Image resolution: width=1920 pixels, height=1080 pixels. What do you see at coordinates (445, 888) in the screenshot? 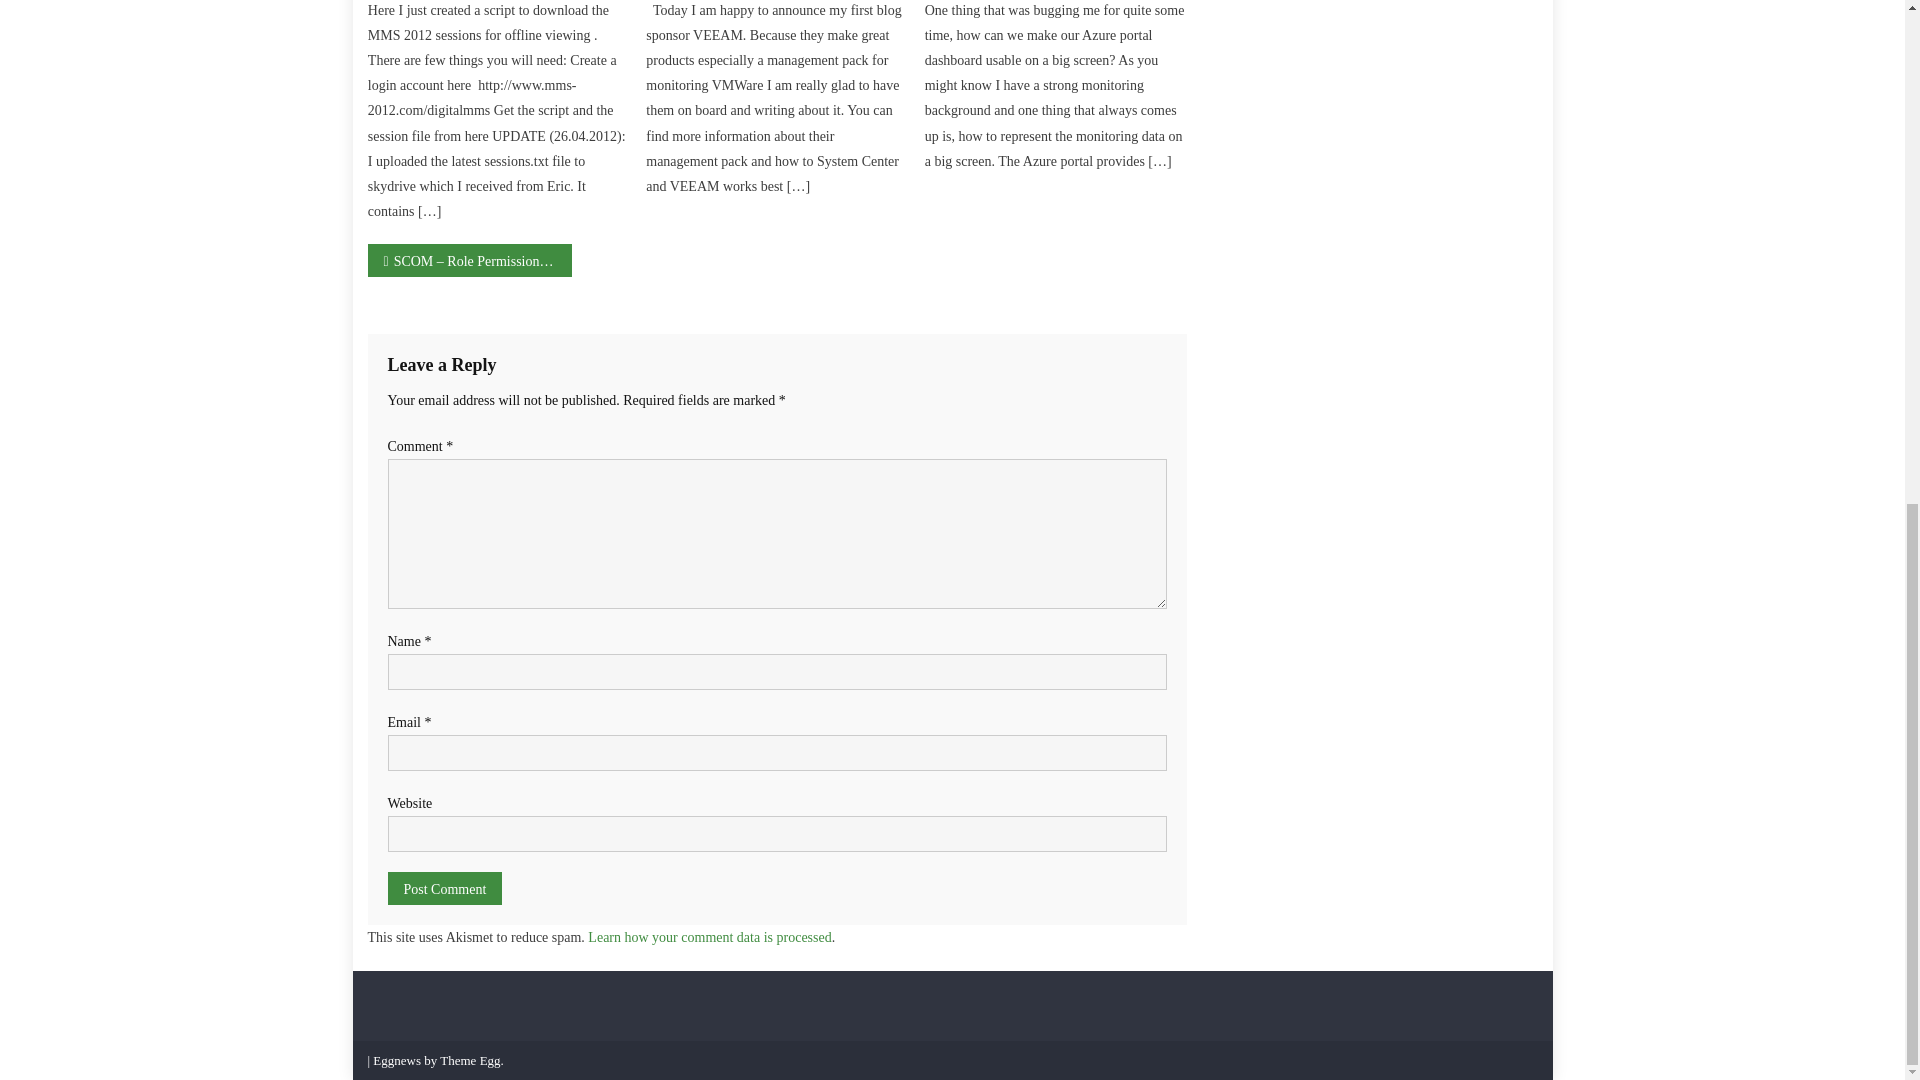
I see `Post Comment` at bounding box center [445, 888].